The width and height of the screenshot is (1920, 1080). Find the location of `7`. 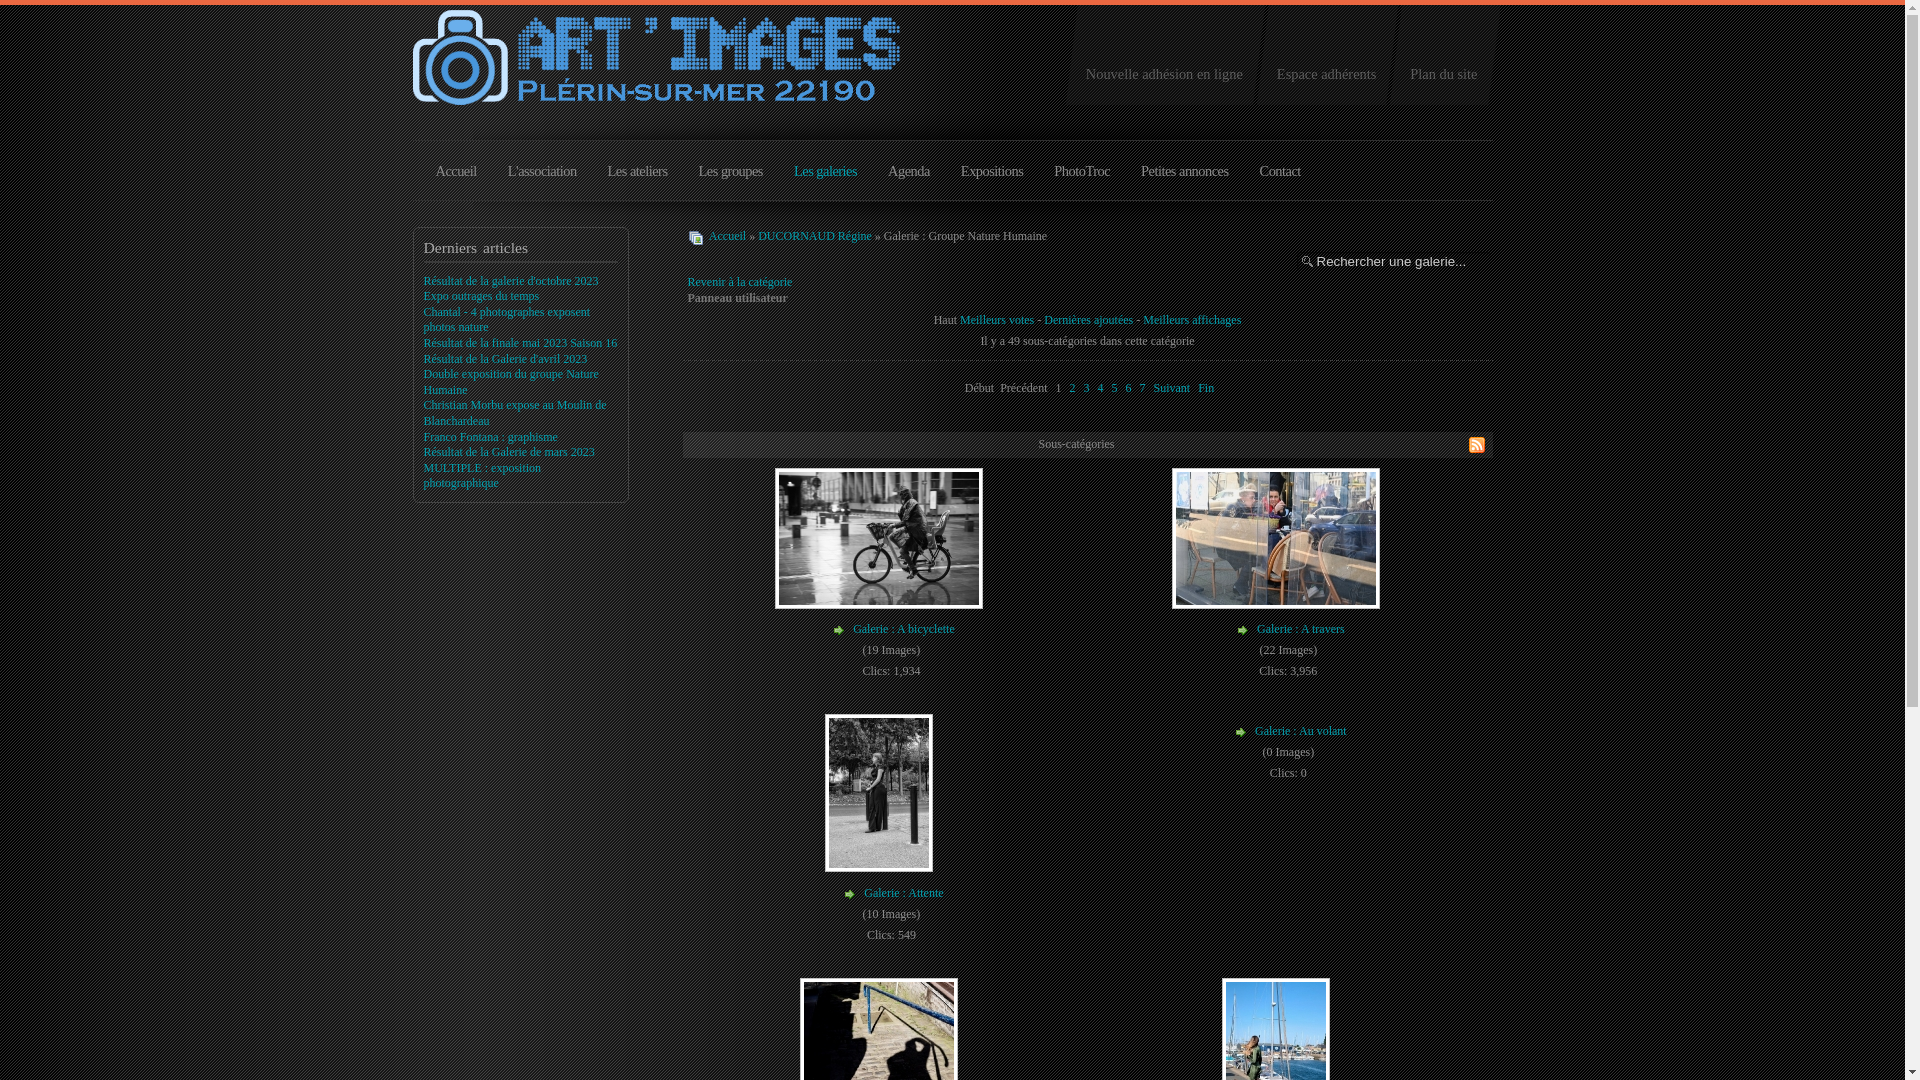

7 is located at coordinates (1142, 388).